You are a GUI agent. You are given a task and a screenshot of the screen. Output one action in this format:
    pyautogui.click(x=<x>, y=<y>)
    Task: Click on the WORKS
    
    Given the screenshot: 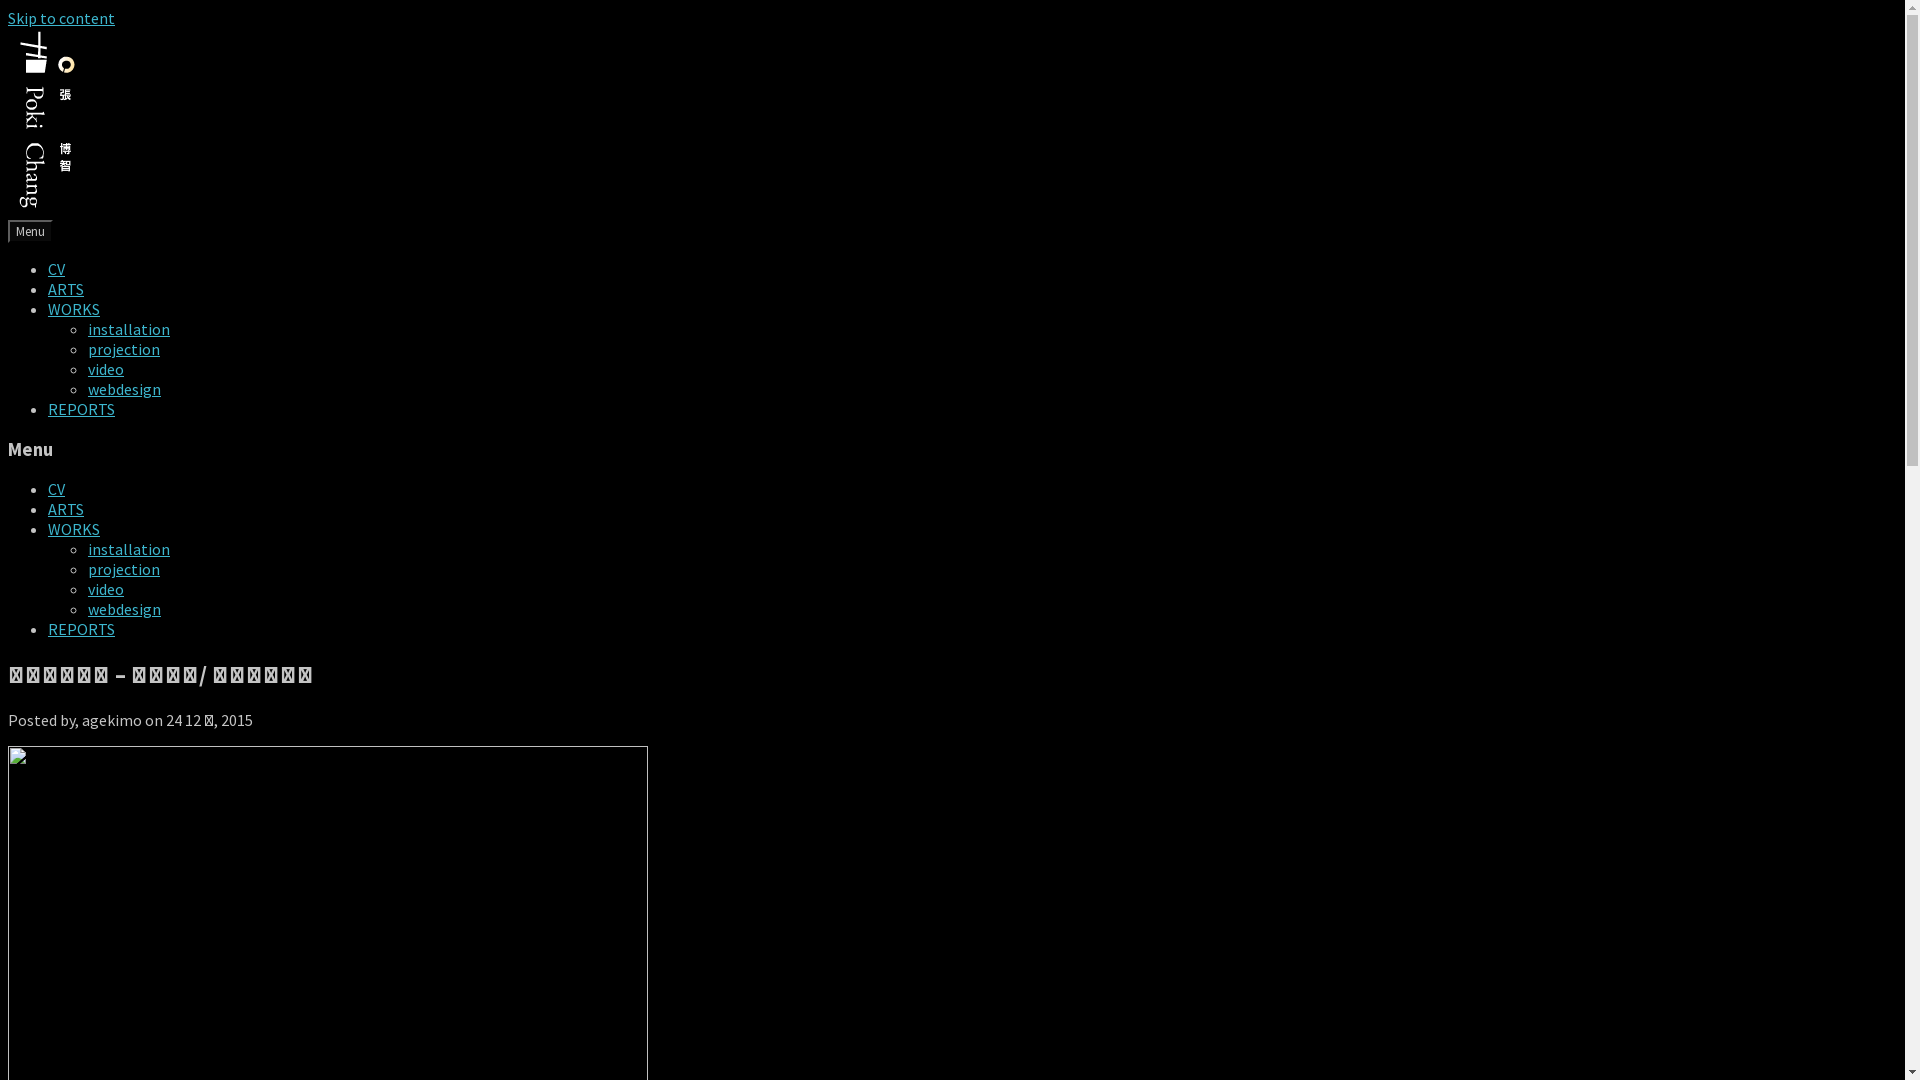 What is the action you would take?
    pyautogui.click(x=74, y=309)
    